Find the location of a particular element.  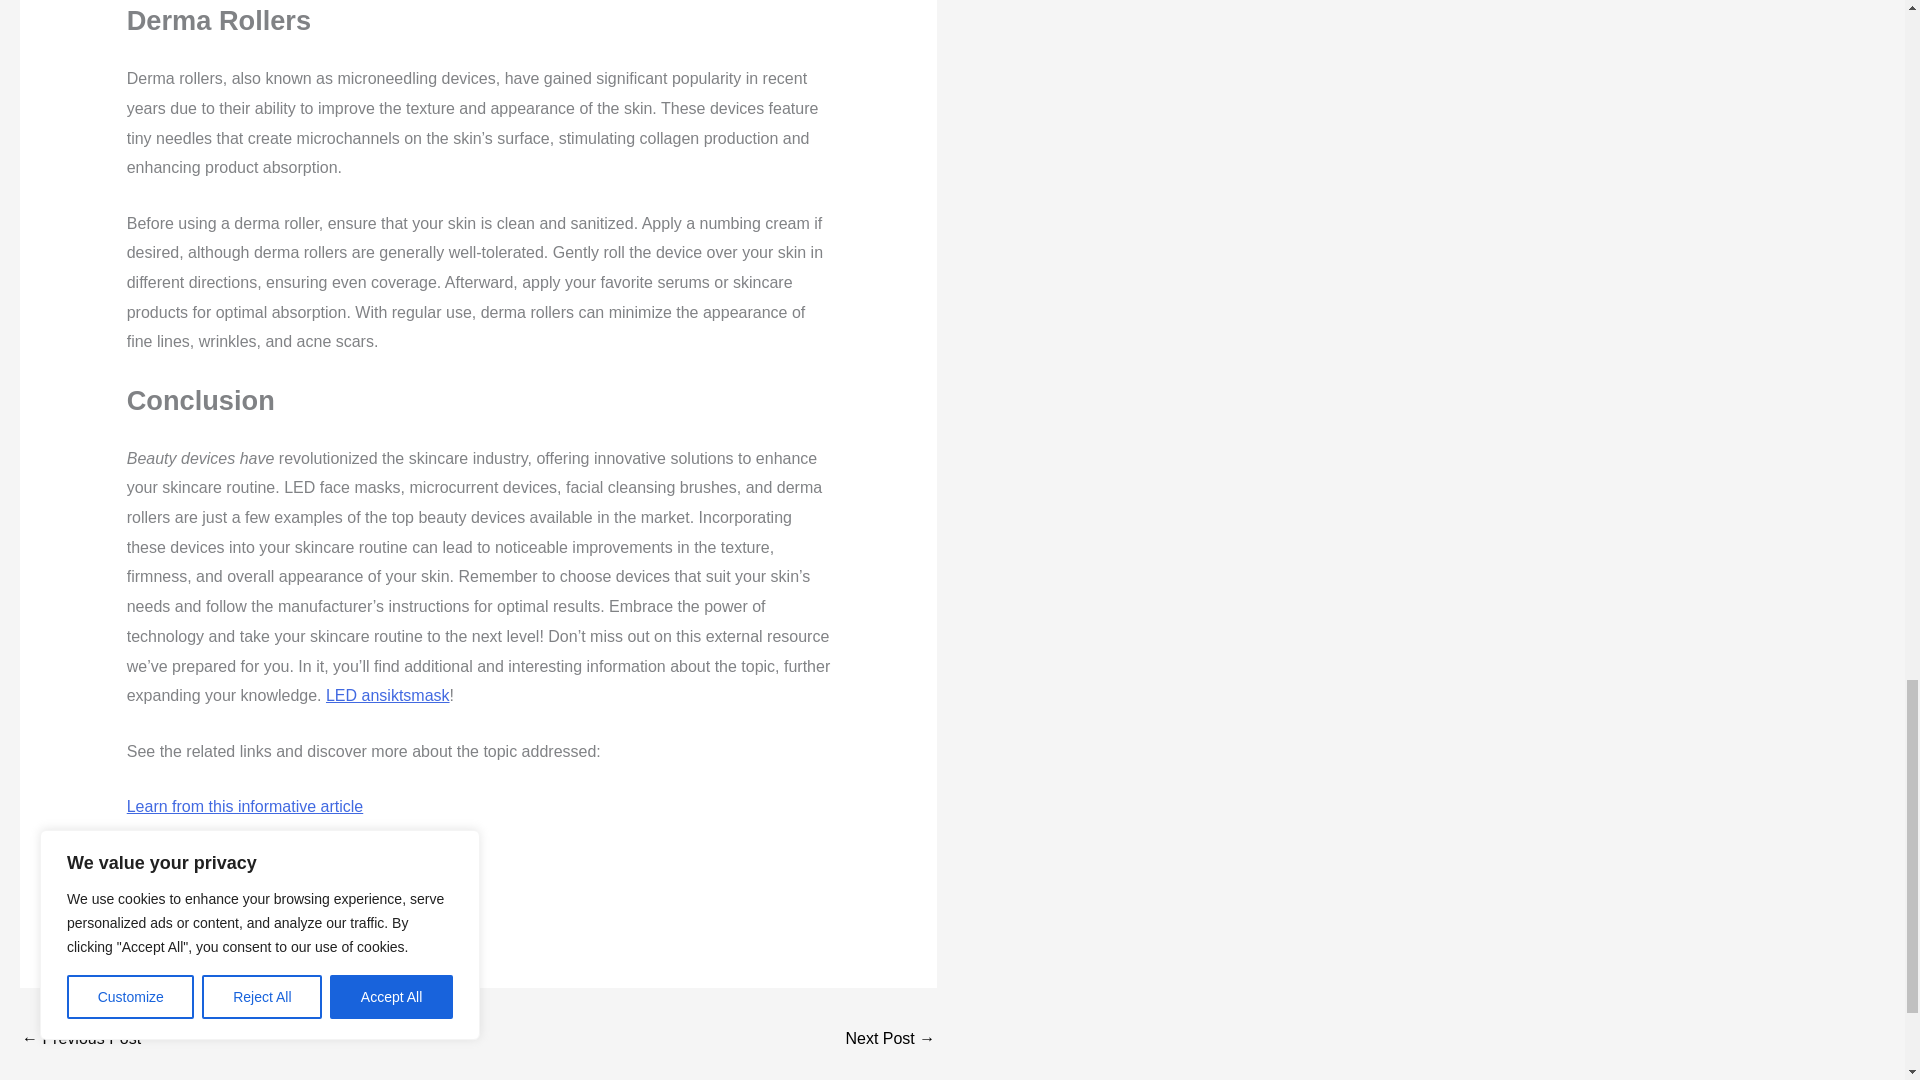

LED ansiktsmask is located at coordinates (388, 695).